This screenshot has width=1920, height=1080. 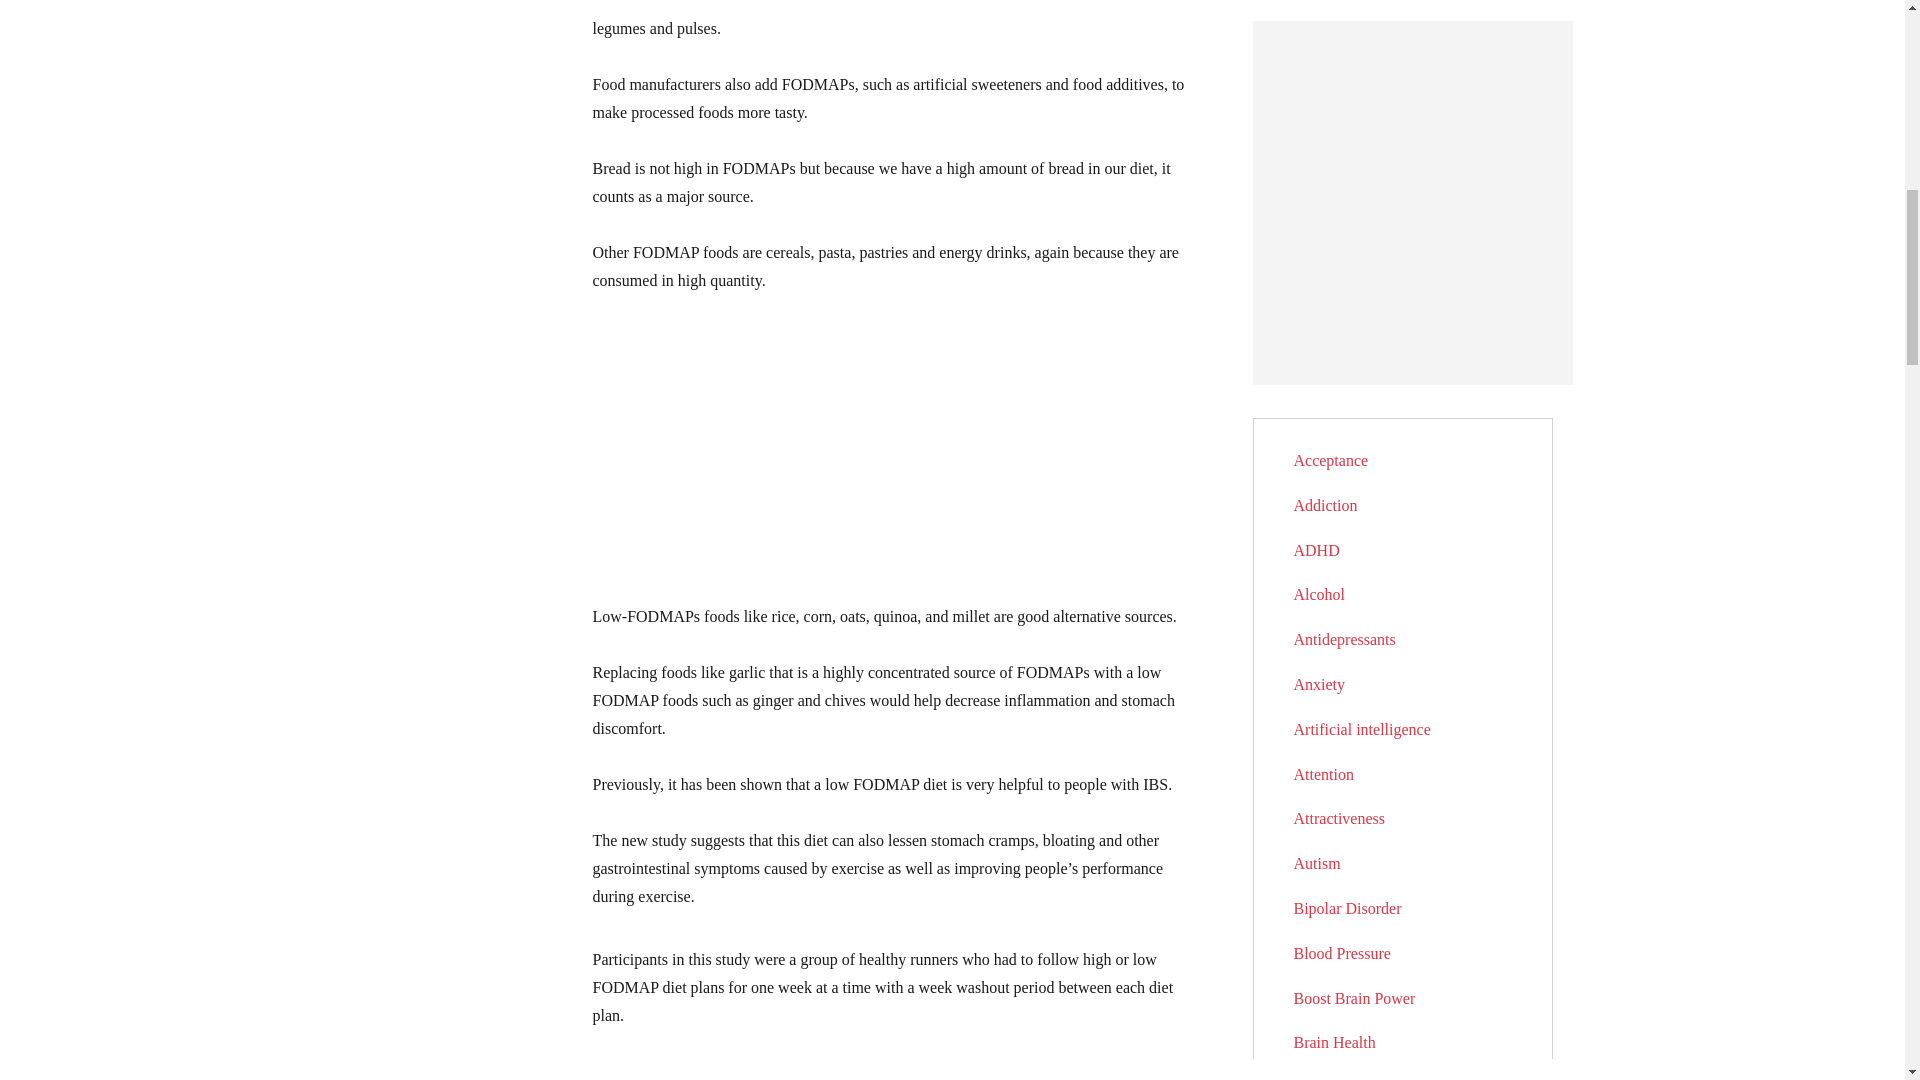 What do you see at coordinates (1317, 863) in the screenshot?
I see `Autism` at bounding box center [1317, 863].